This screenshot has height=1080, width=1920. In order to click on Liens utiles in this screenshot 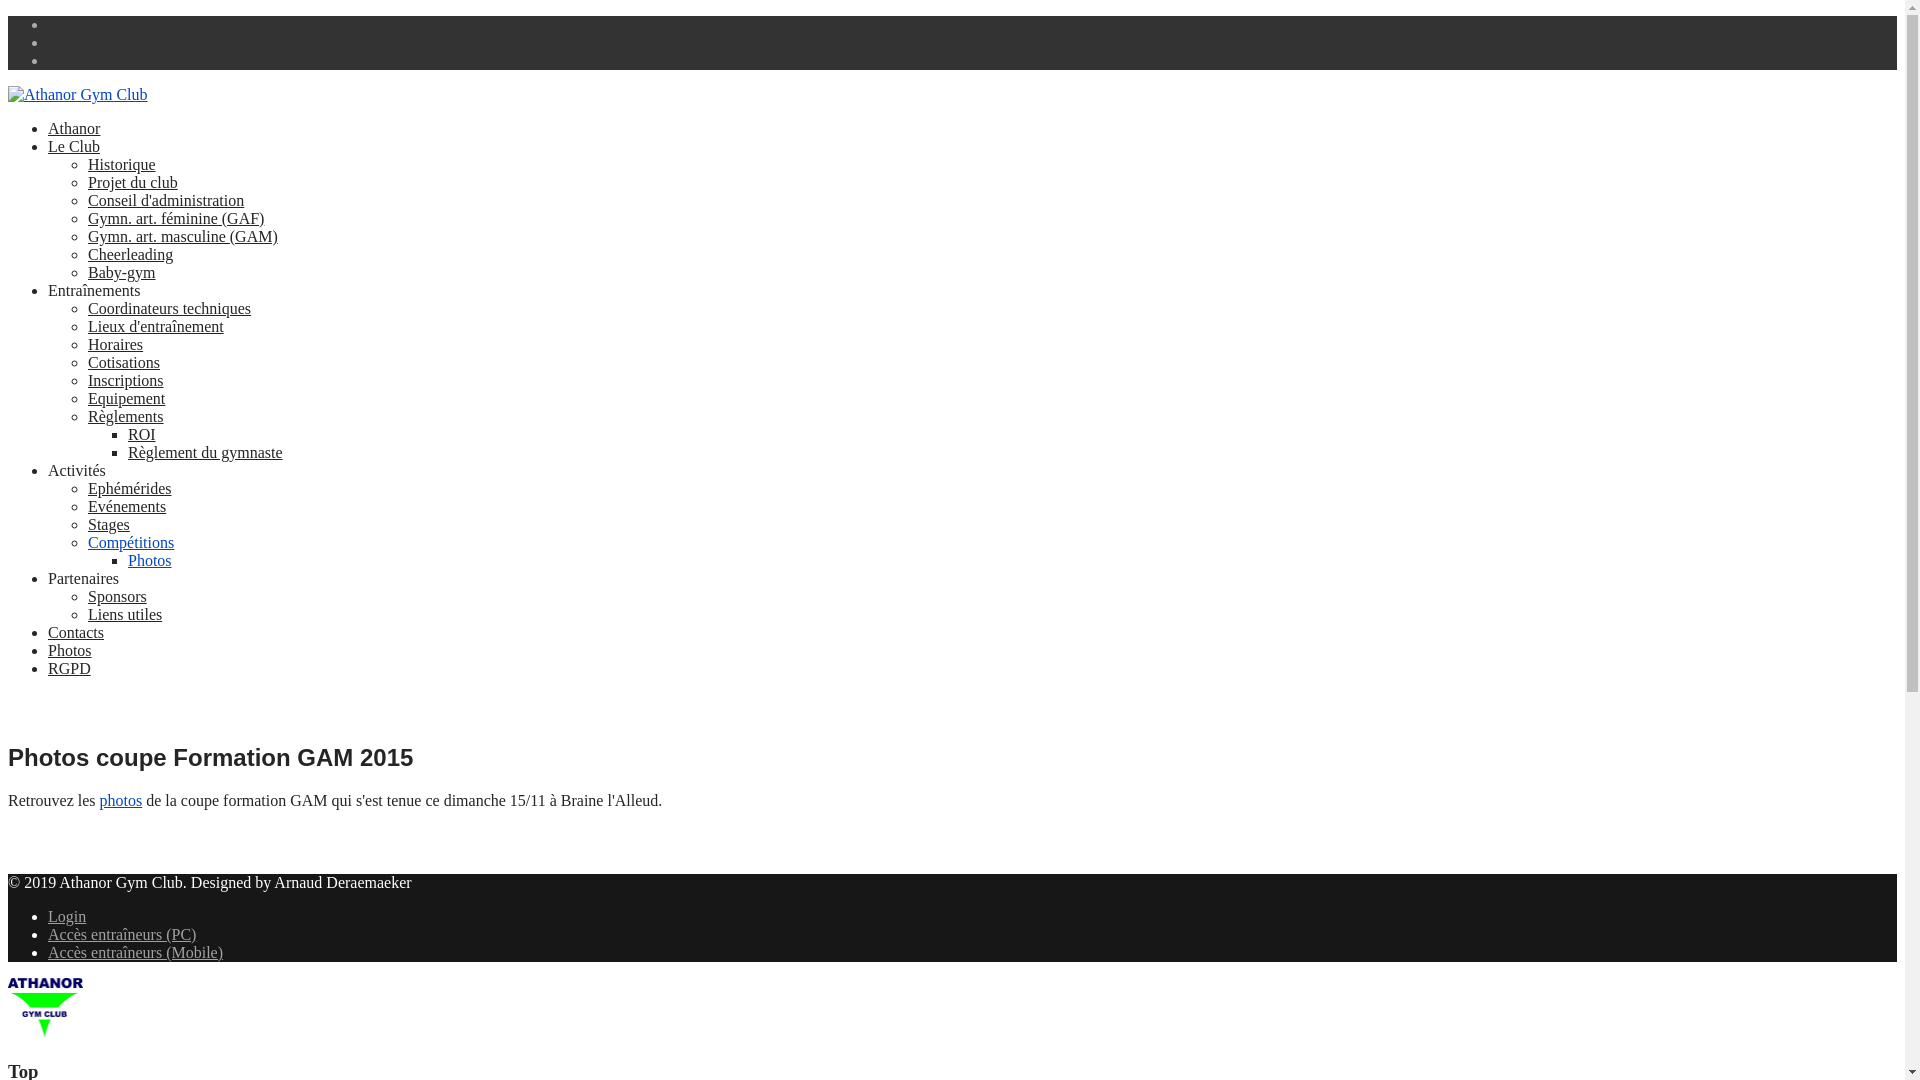, I will do `click(125, 614)`.